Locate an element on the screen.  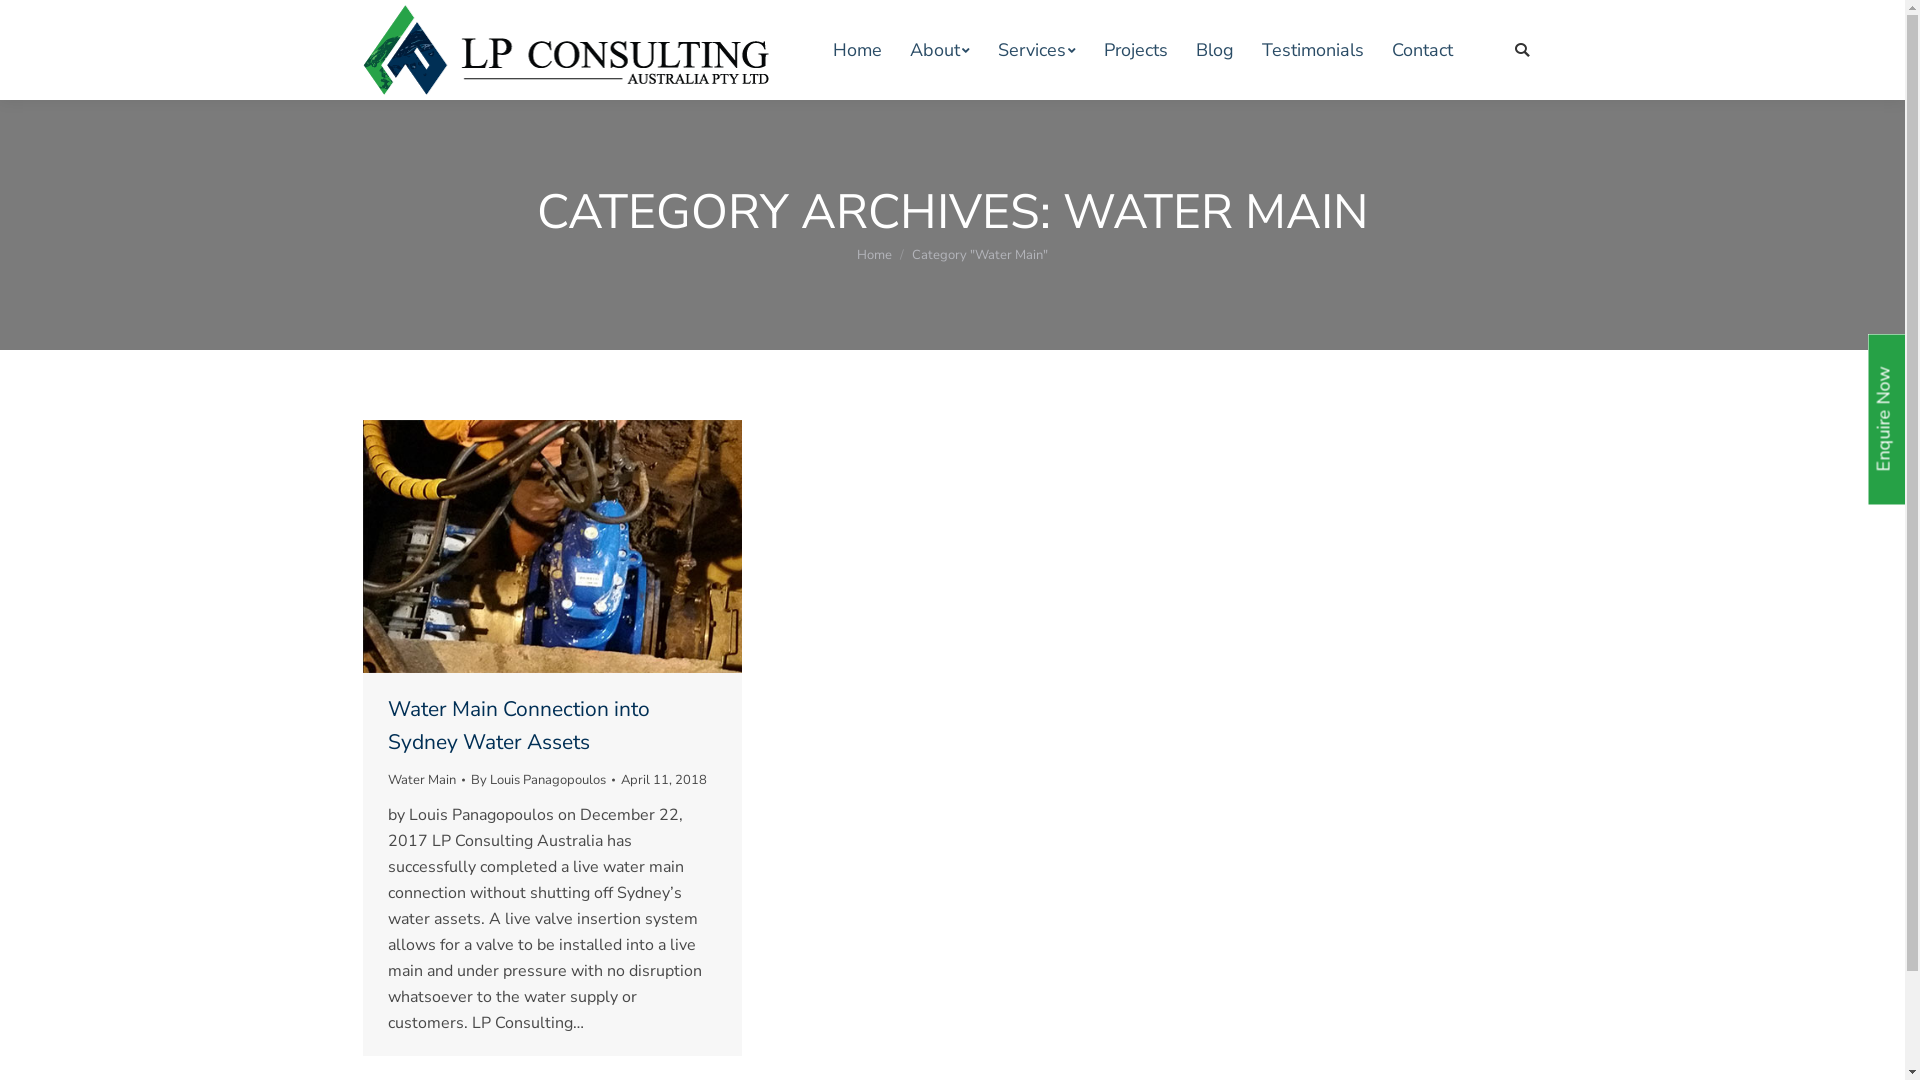
By Louis Panagopoulos is located at coordinates (542, 780).